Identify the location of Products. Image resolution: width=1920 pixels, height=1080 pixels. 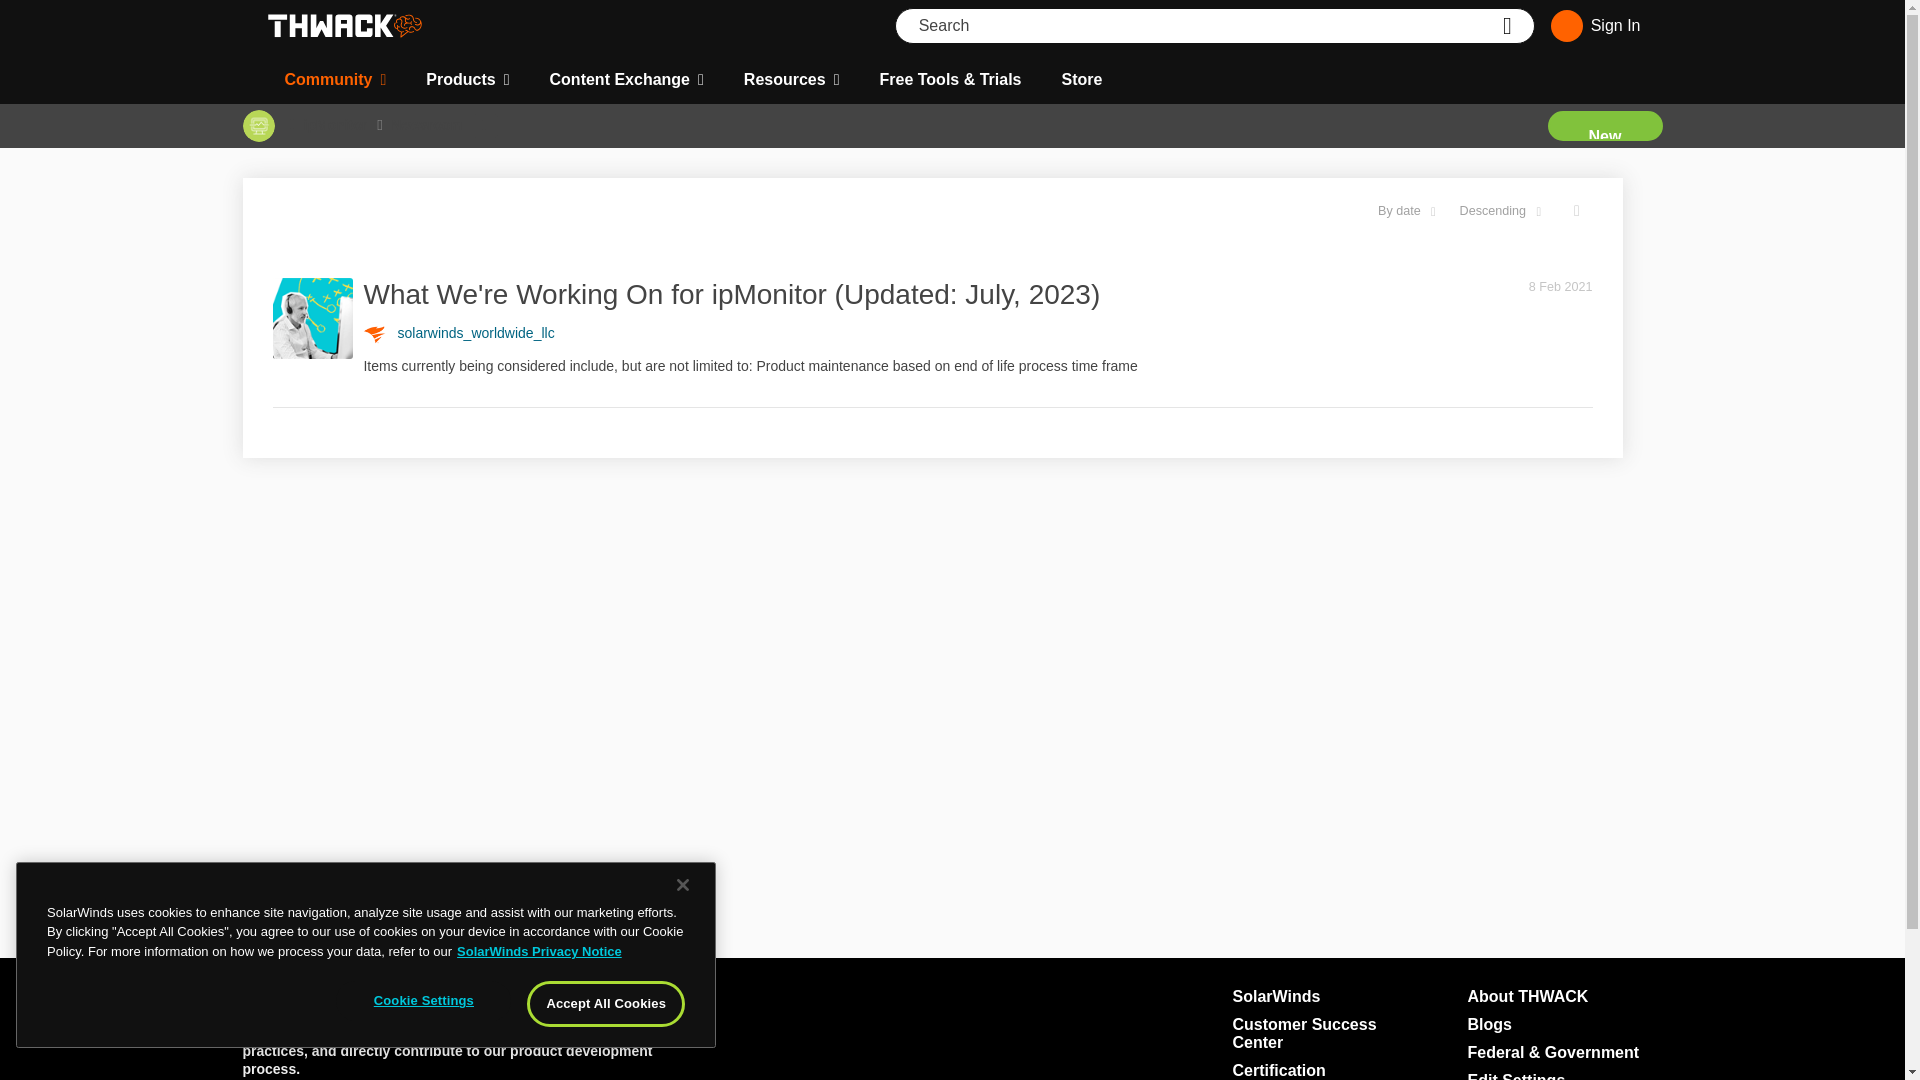
(467, 80).